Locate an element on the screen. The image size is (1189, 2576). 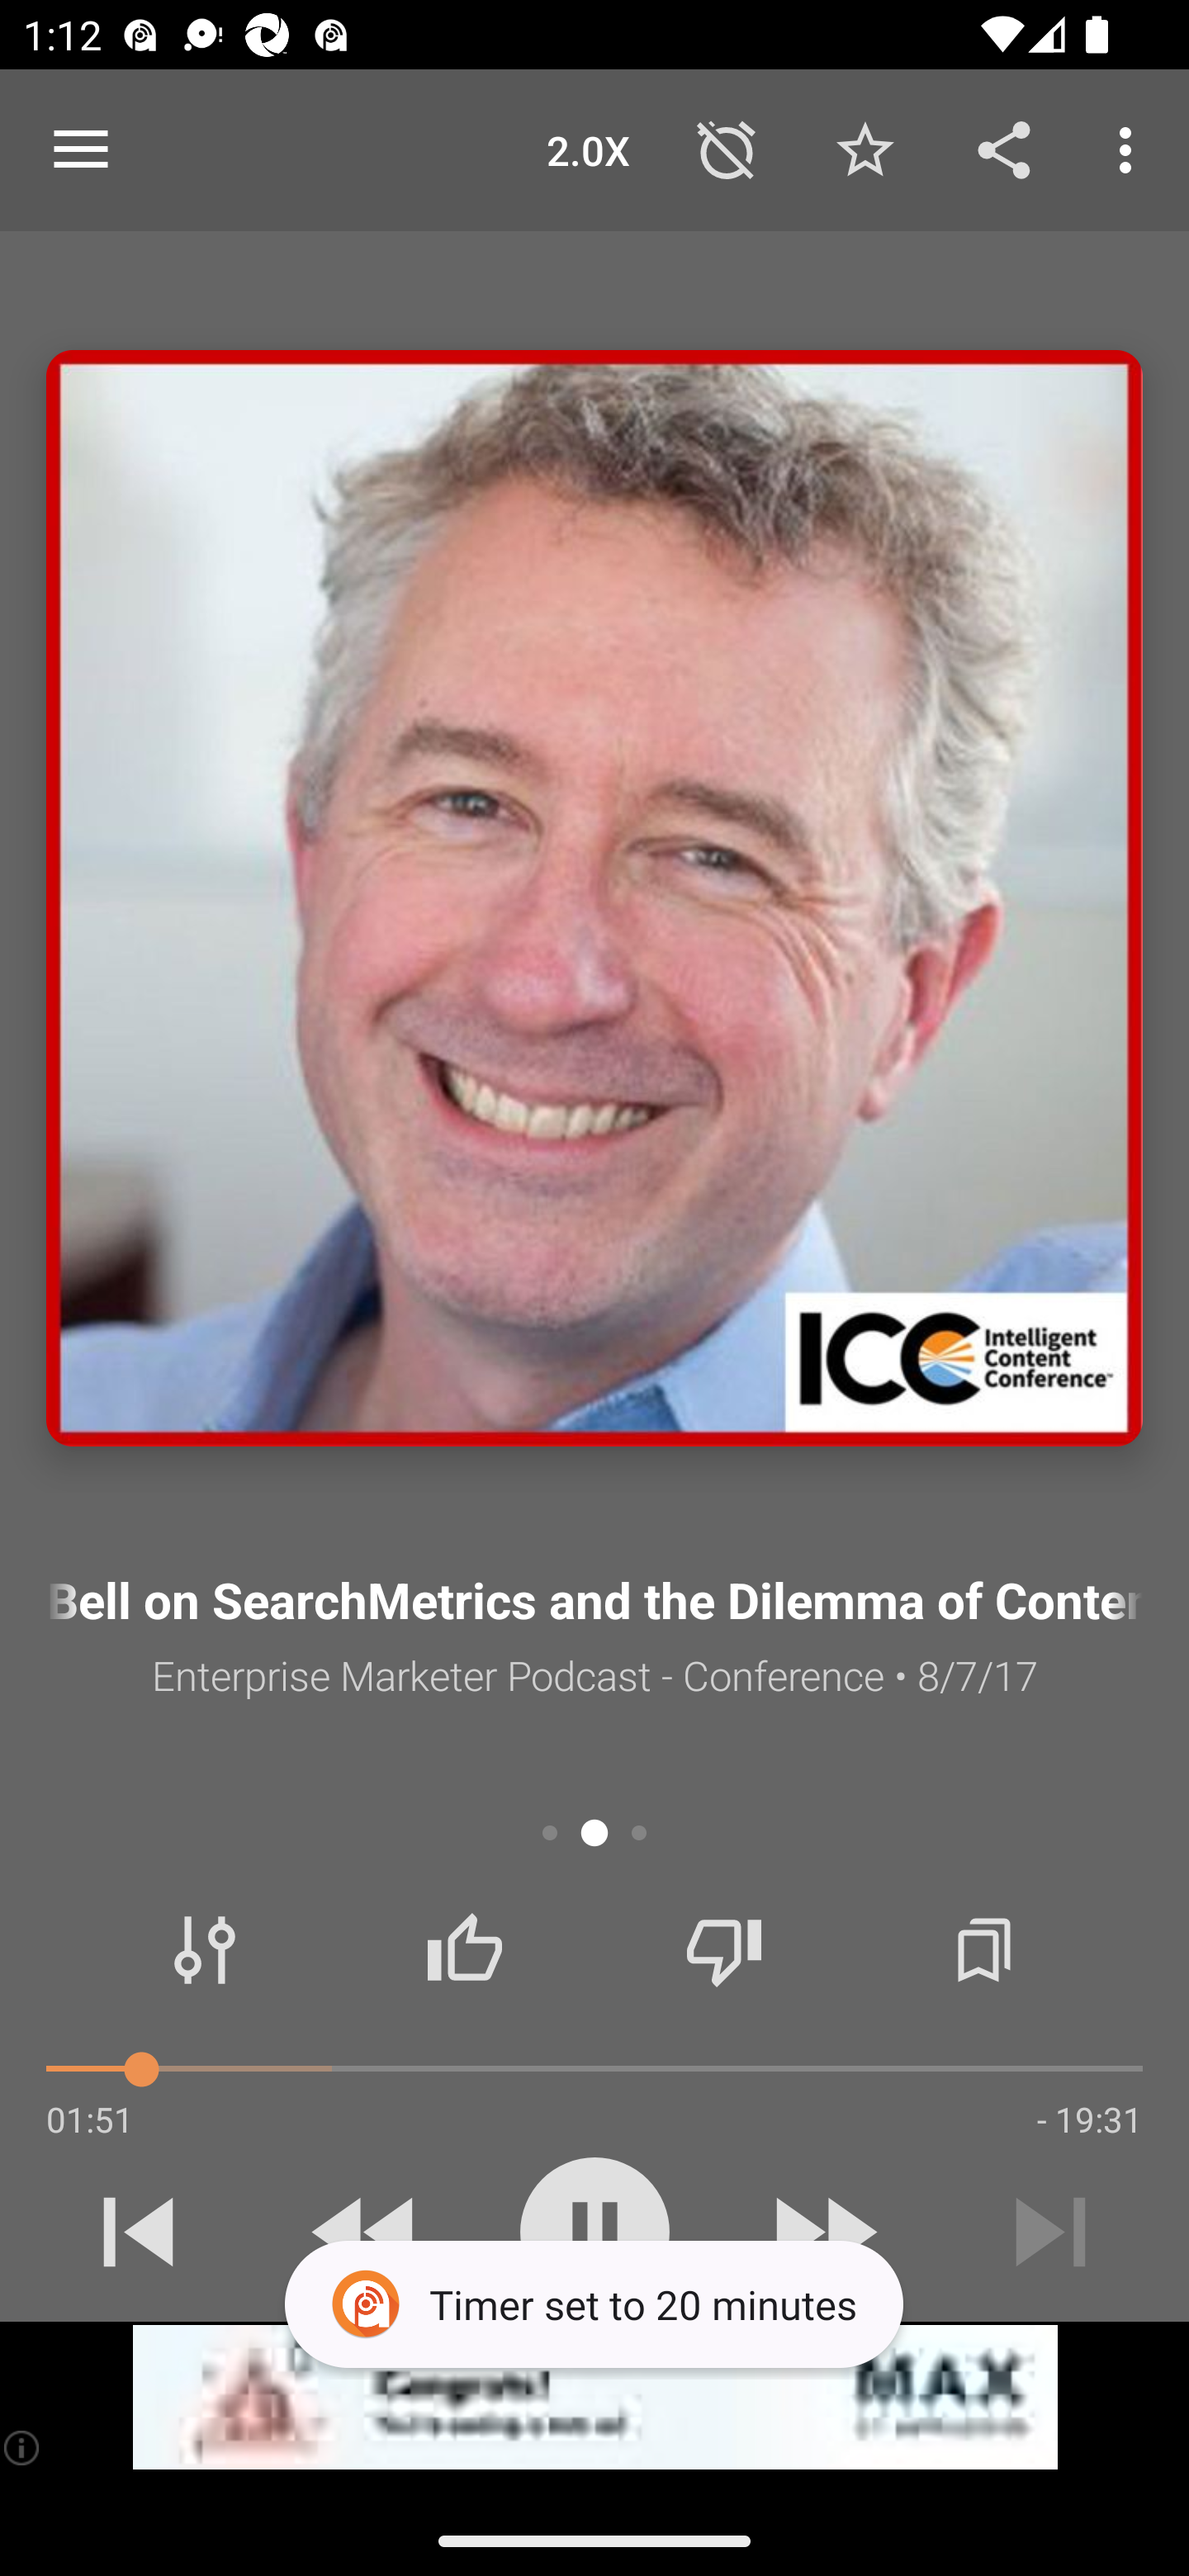
app-monetization is located at coordinates (594, 2398).